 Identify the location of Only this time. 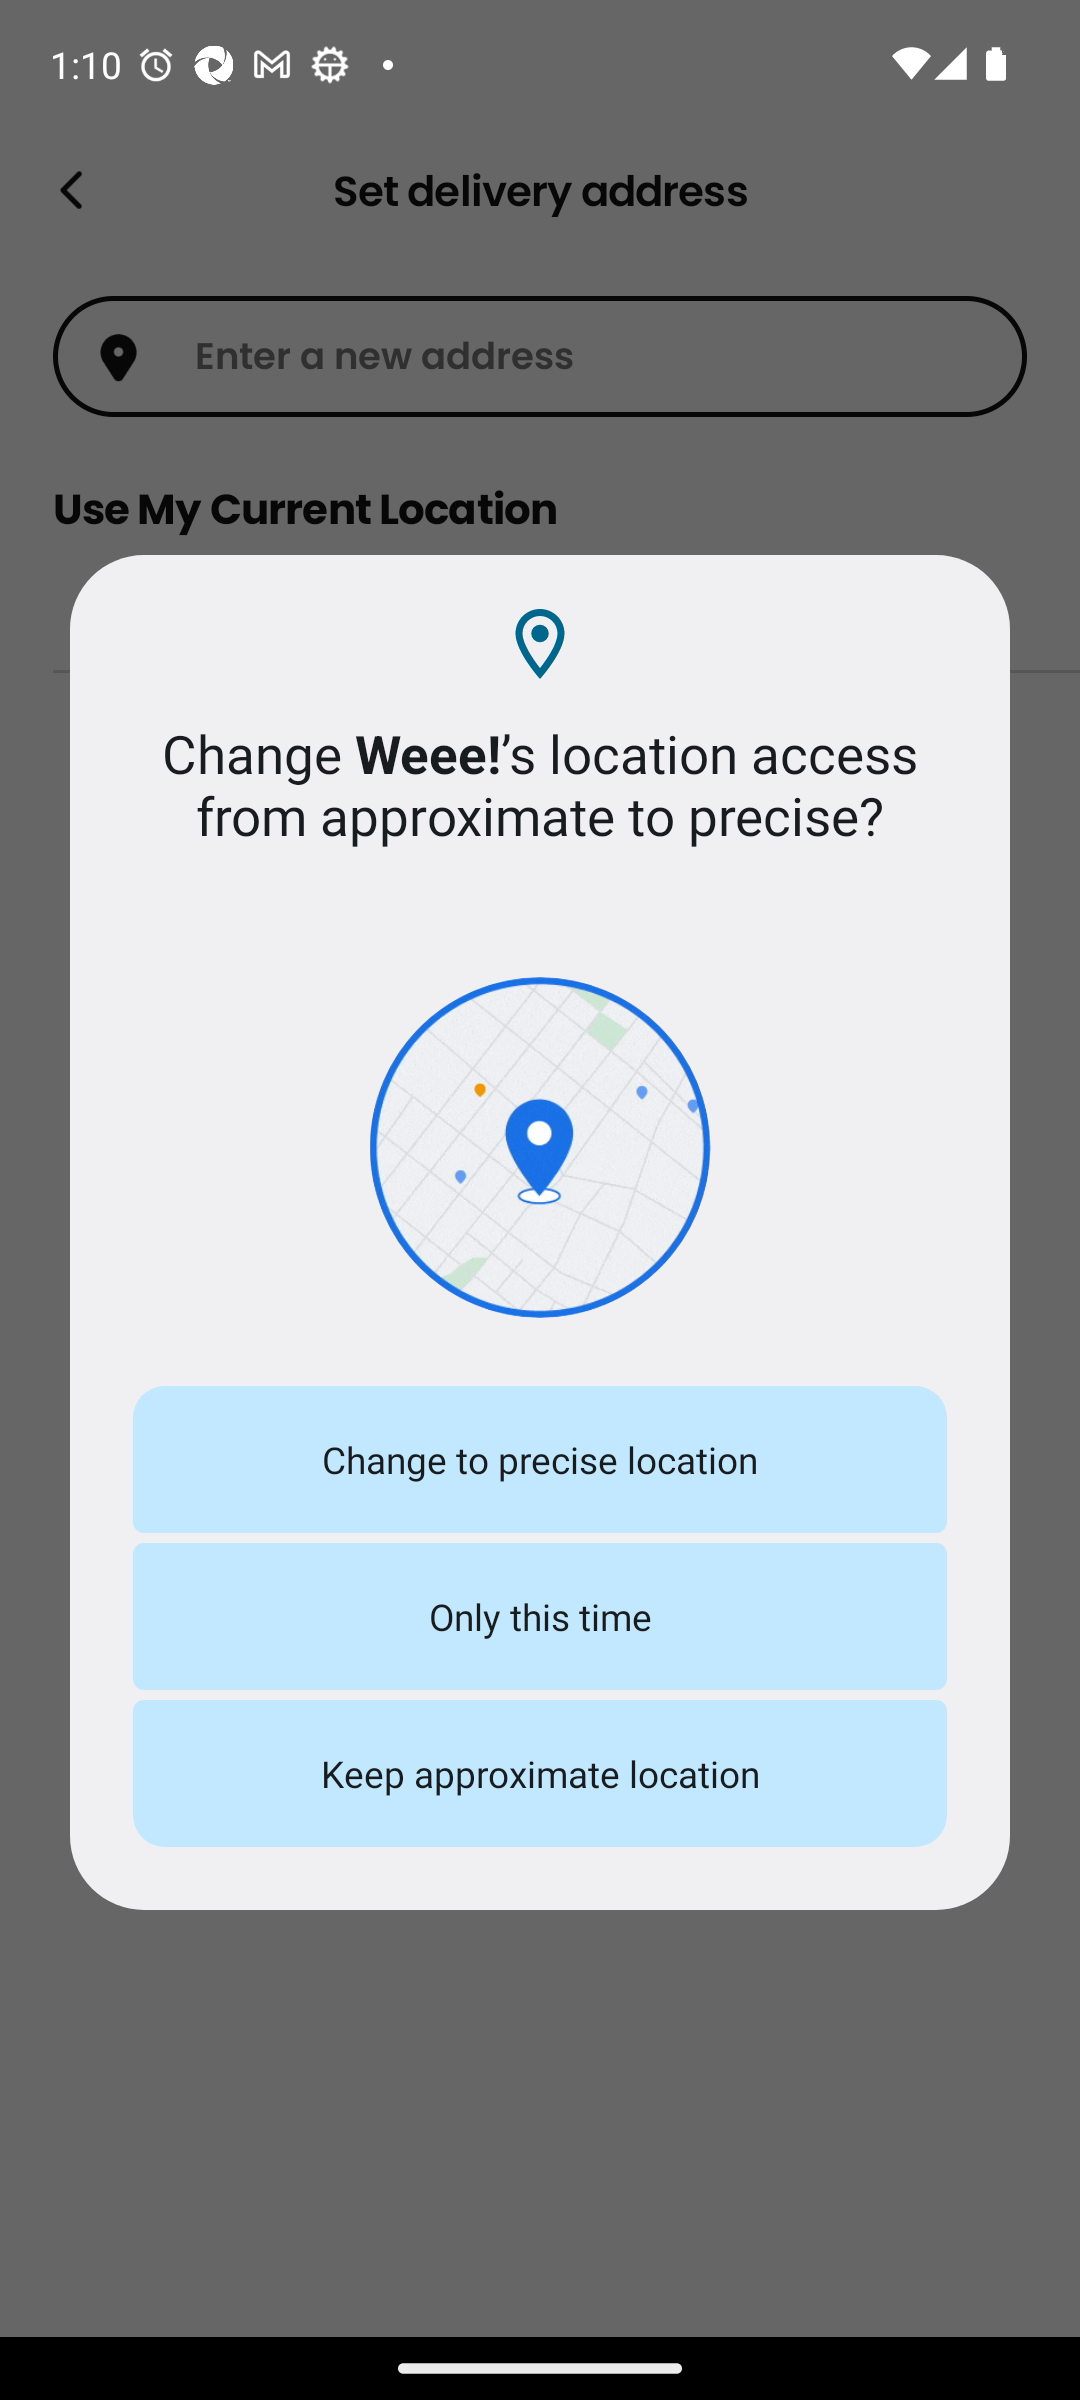
(540, 1616).